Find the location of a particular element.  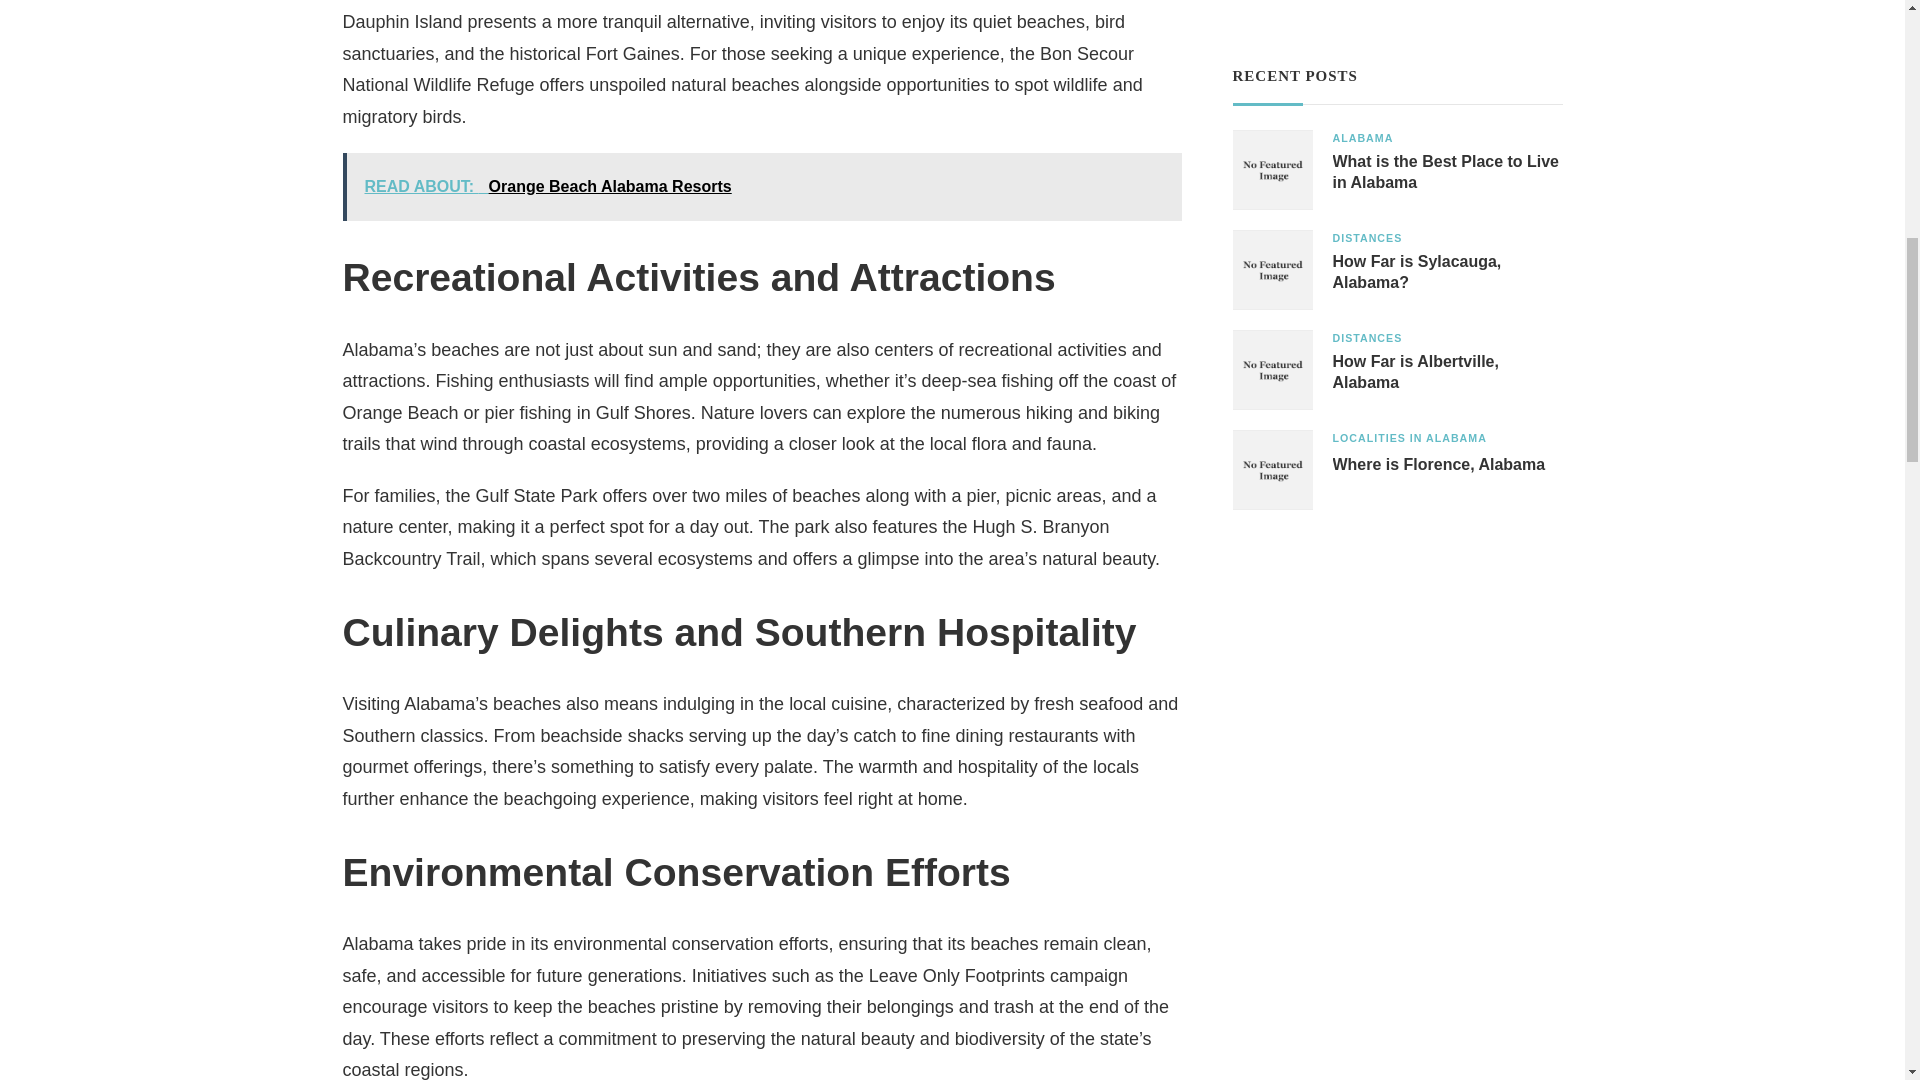

LOCALITIES IN ALABAMA is located at coordinates (1409, 438).